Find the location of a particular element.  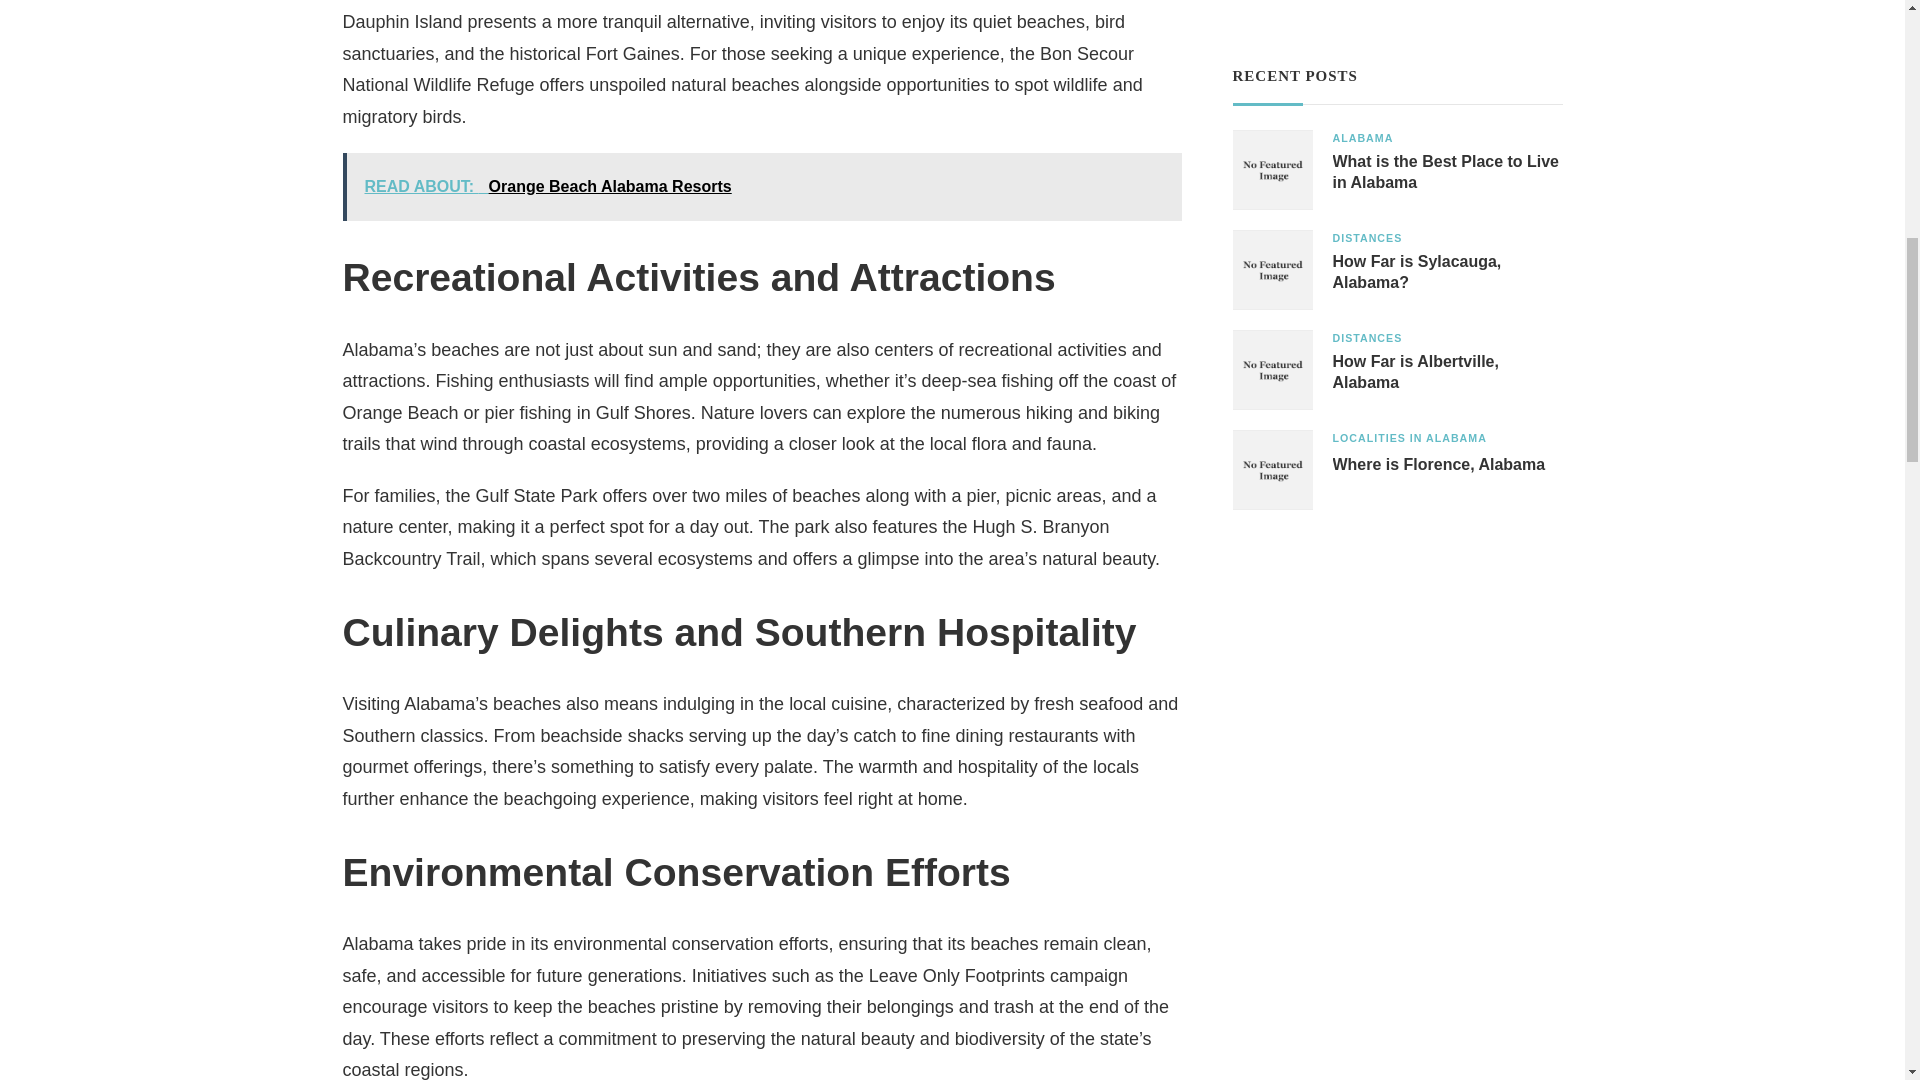

LOCALITIES IN ALABAMA is located at coordinates (1409, 438).